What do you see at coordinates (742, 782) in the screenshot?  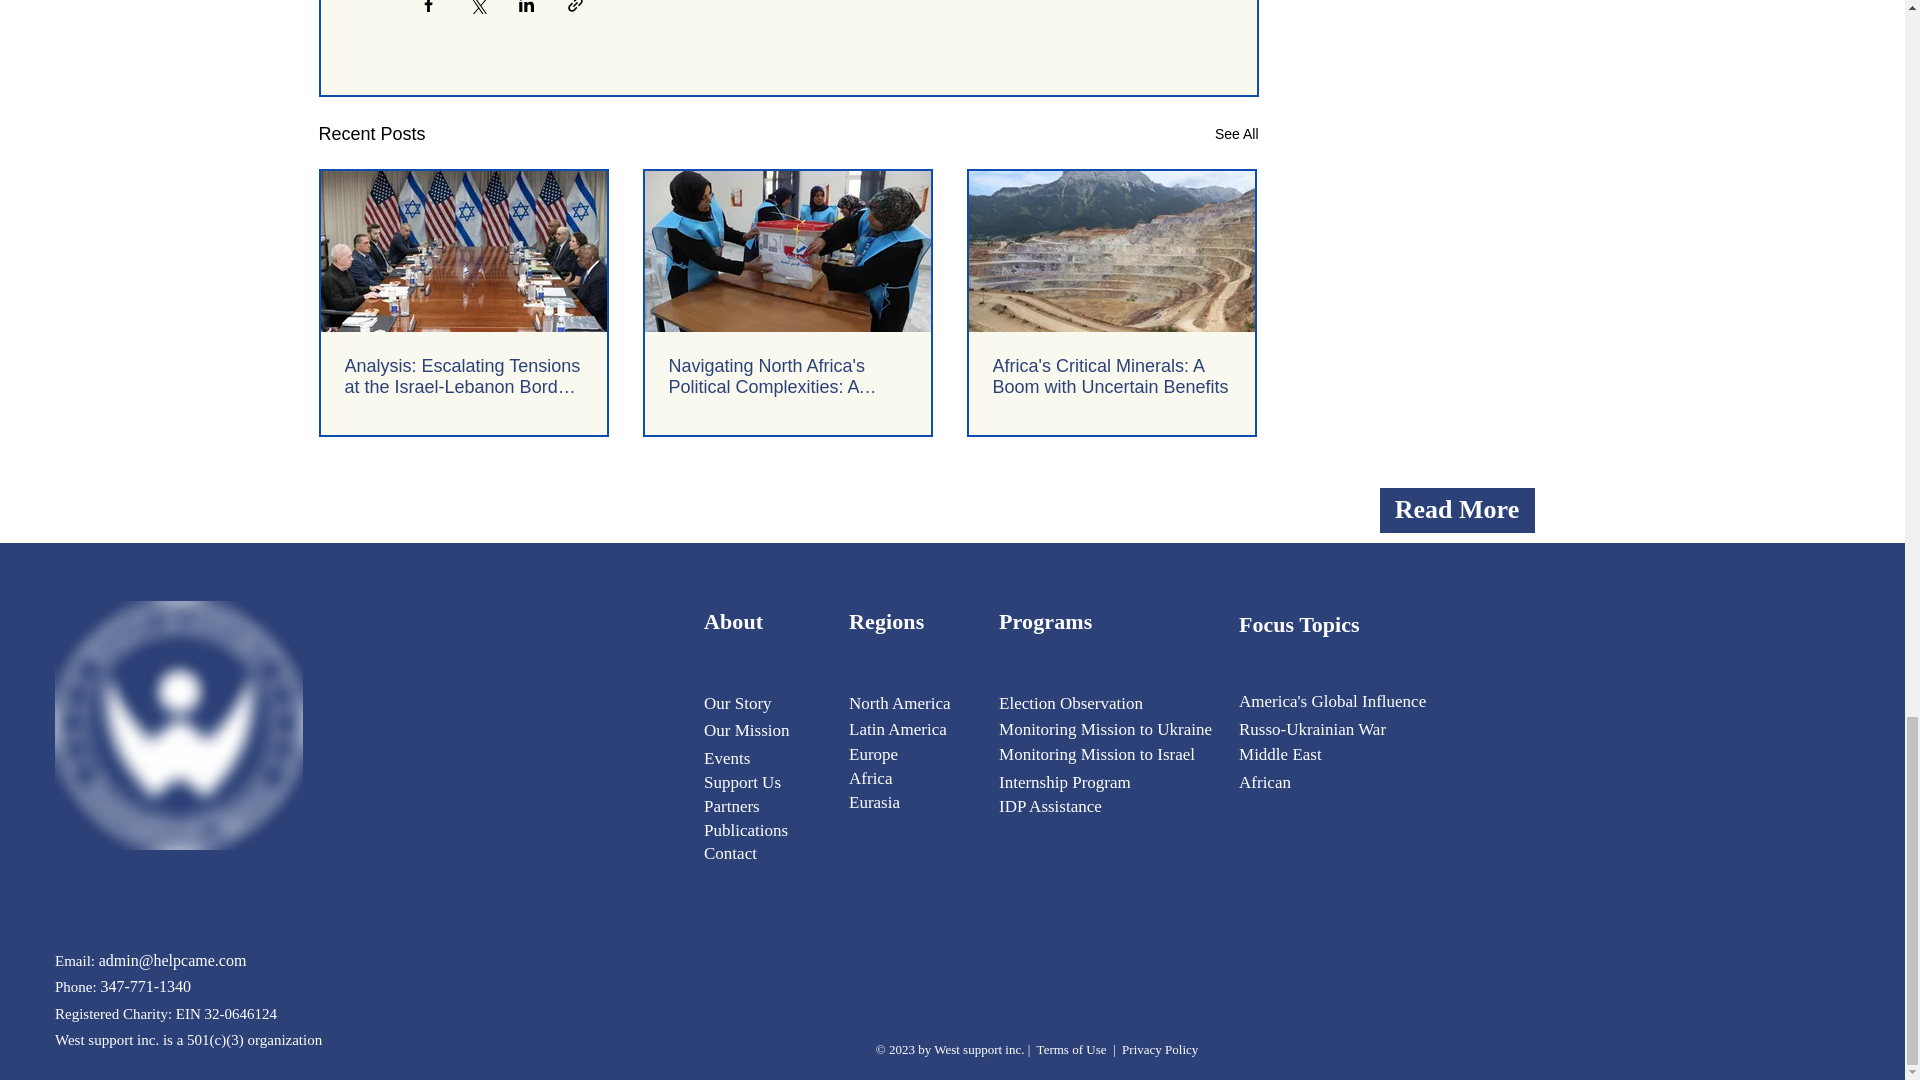 I see `Support Us` at bounding box center [742, 782].